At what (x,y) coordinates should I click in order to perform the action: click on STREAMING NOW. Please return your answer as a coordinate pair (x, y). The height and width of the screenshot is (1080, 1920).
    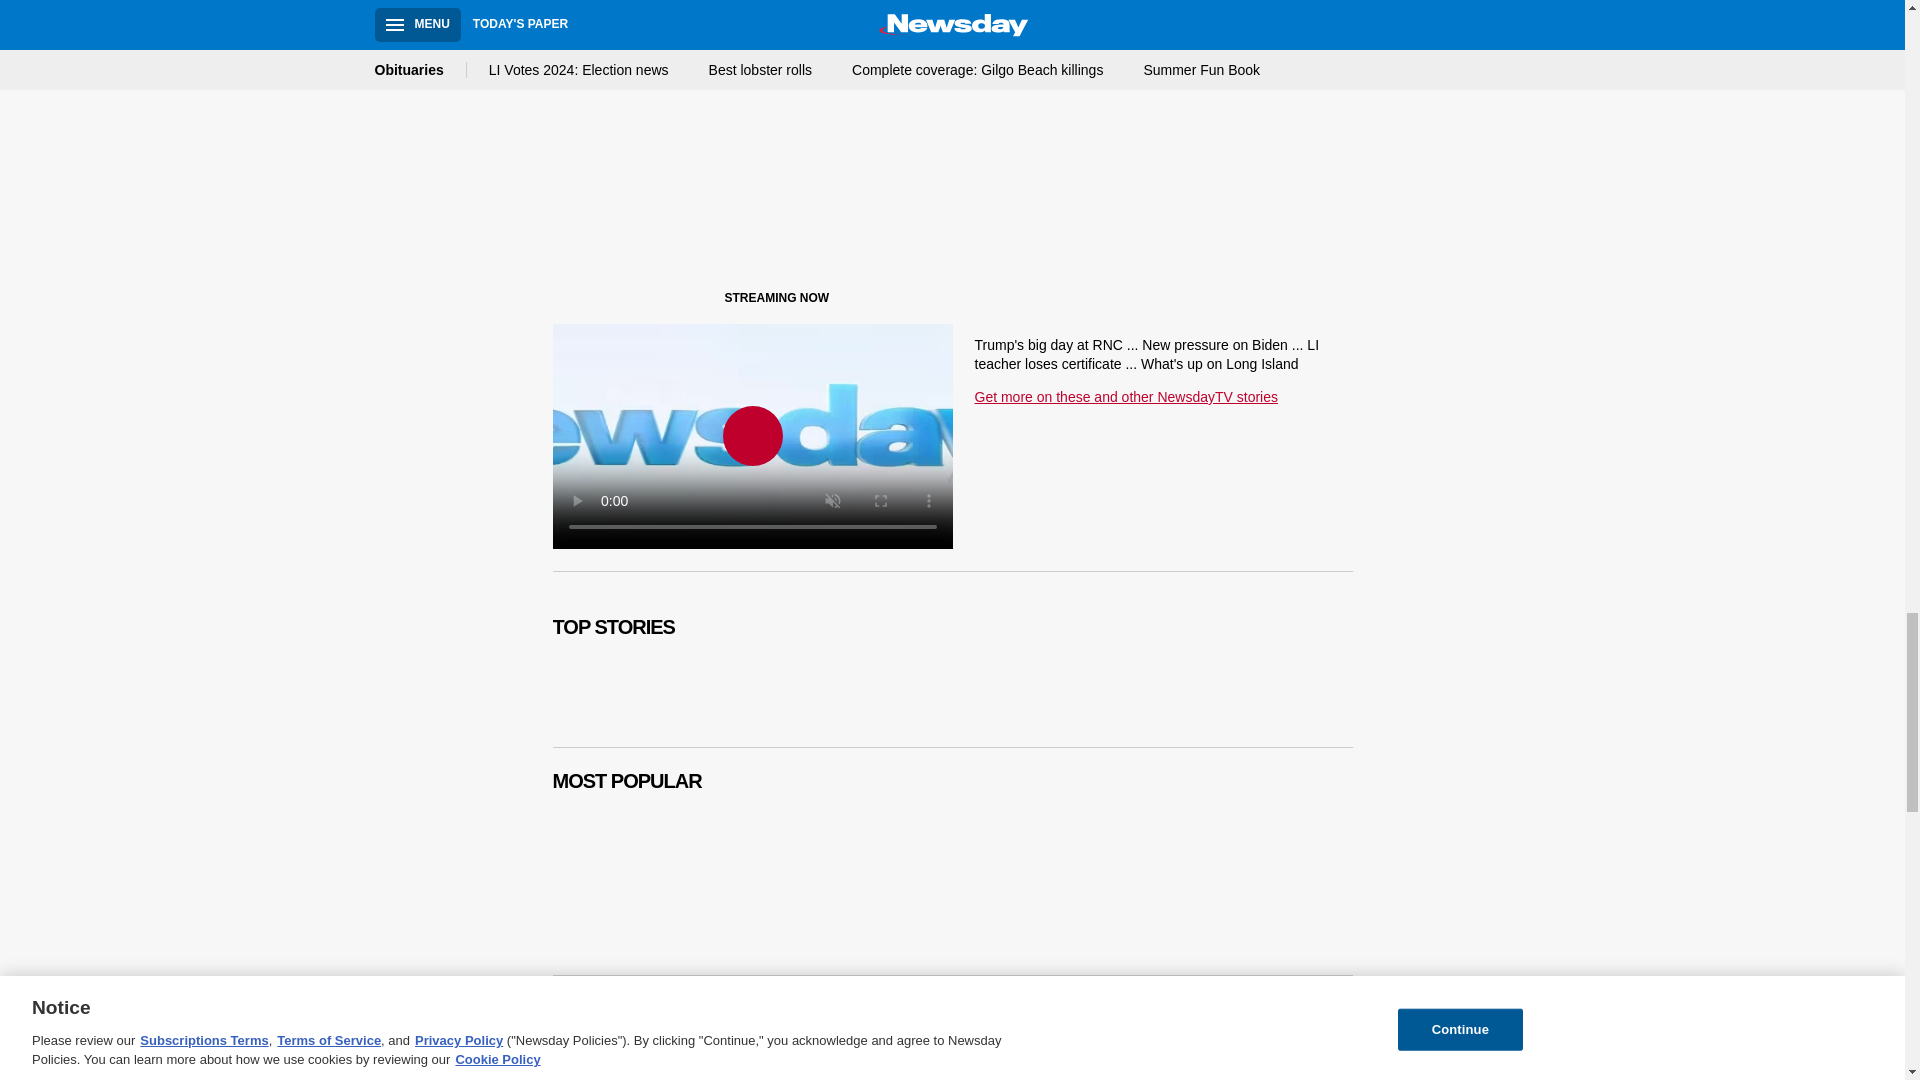
    Looking at the image, I should click on (700, 302).